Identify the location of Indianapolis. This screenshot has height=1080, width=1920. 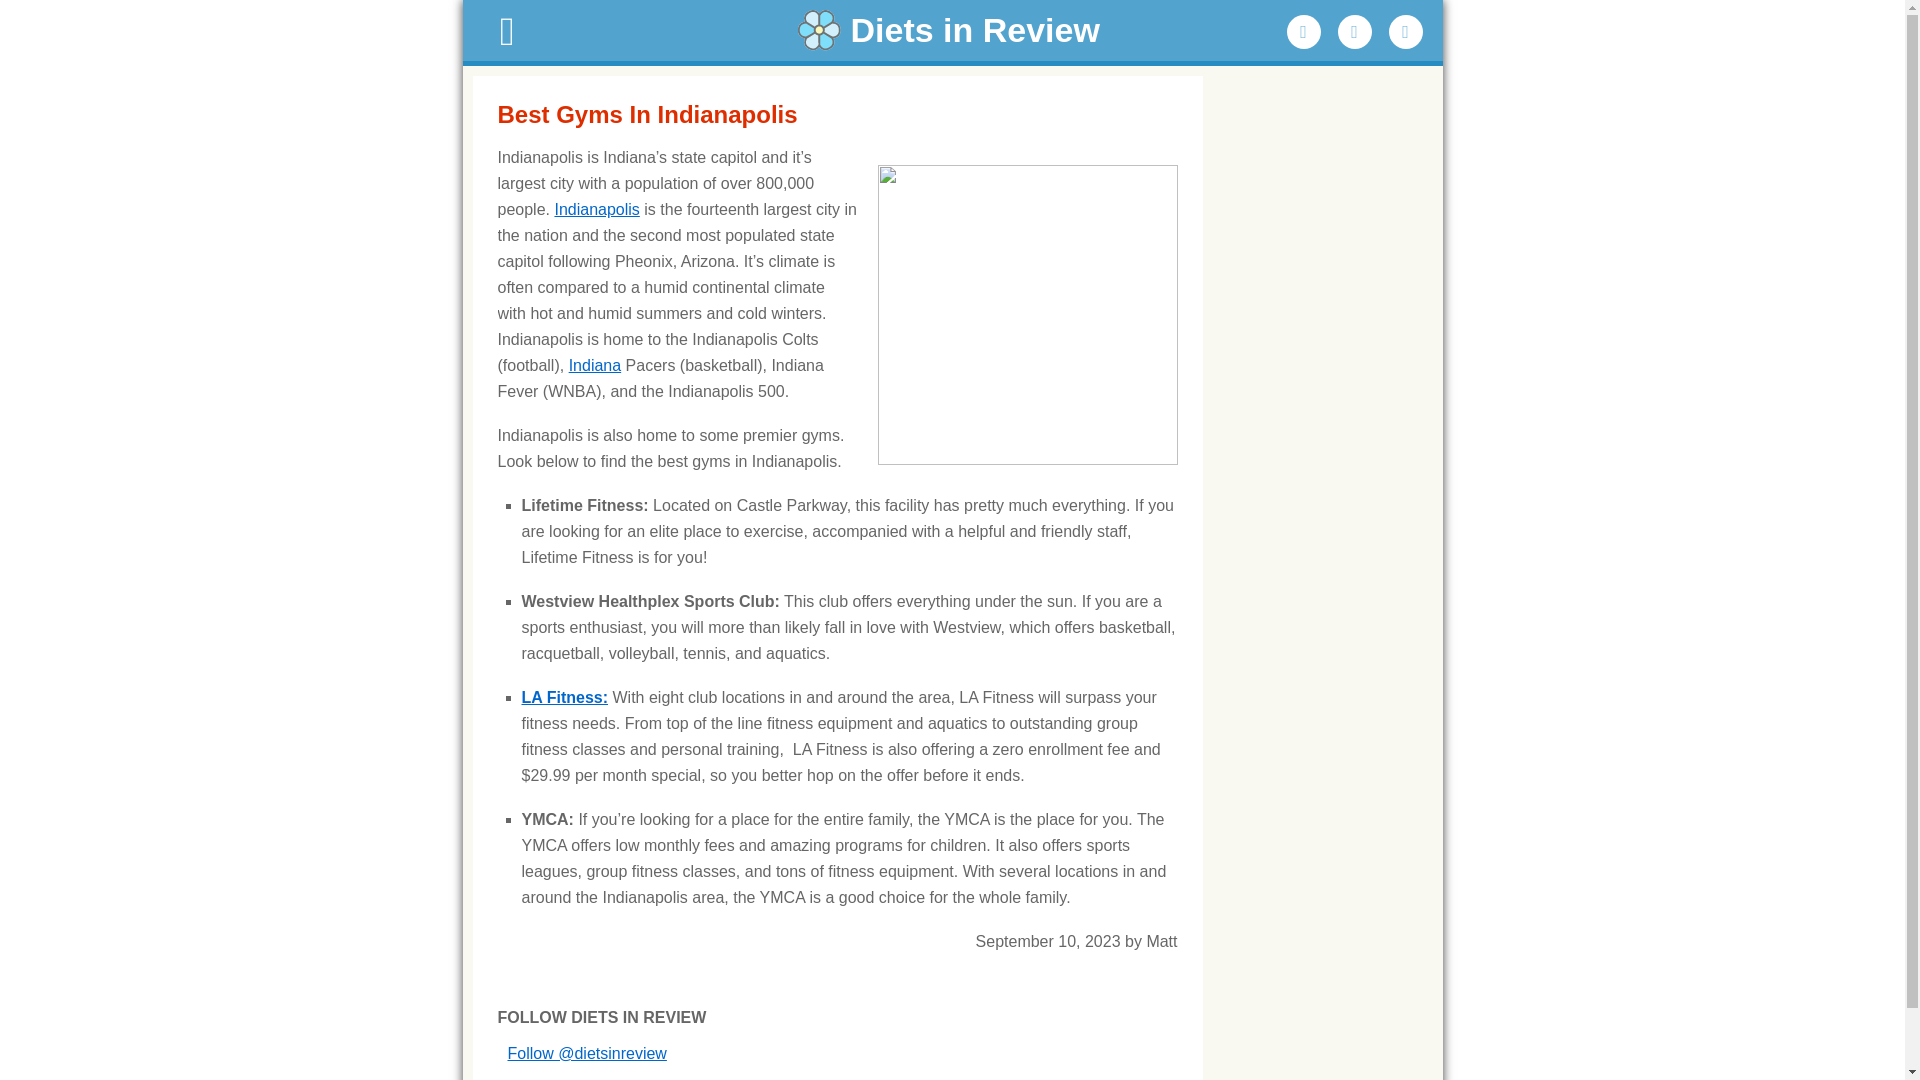
(596, 209).